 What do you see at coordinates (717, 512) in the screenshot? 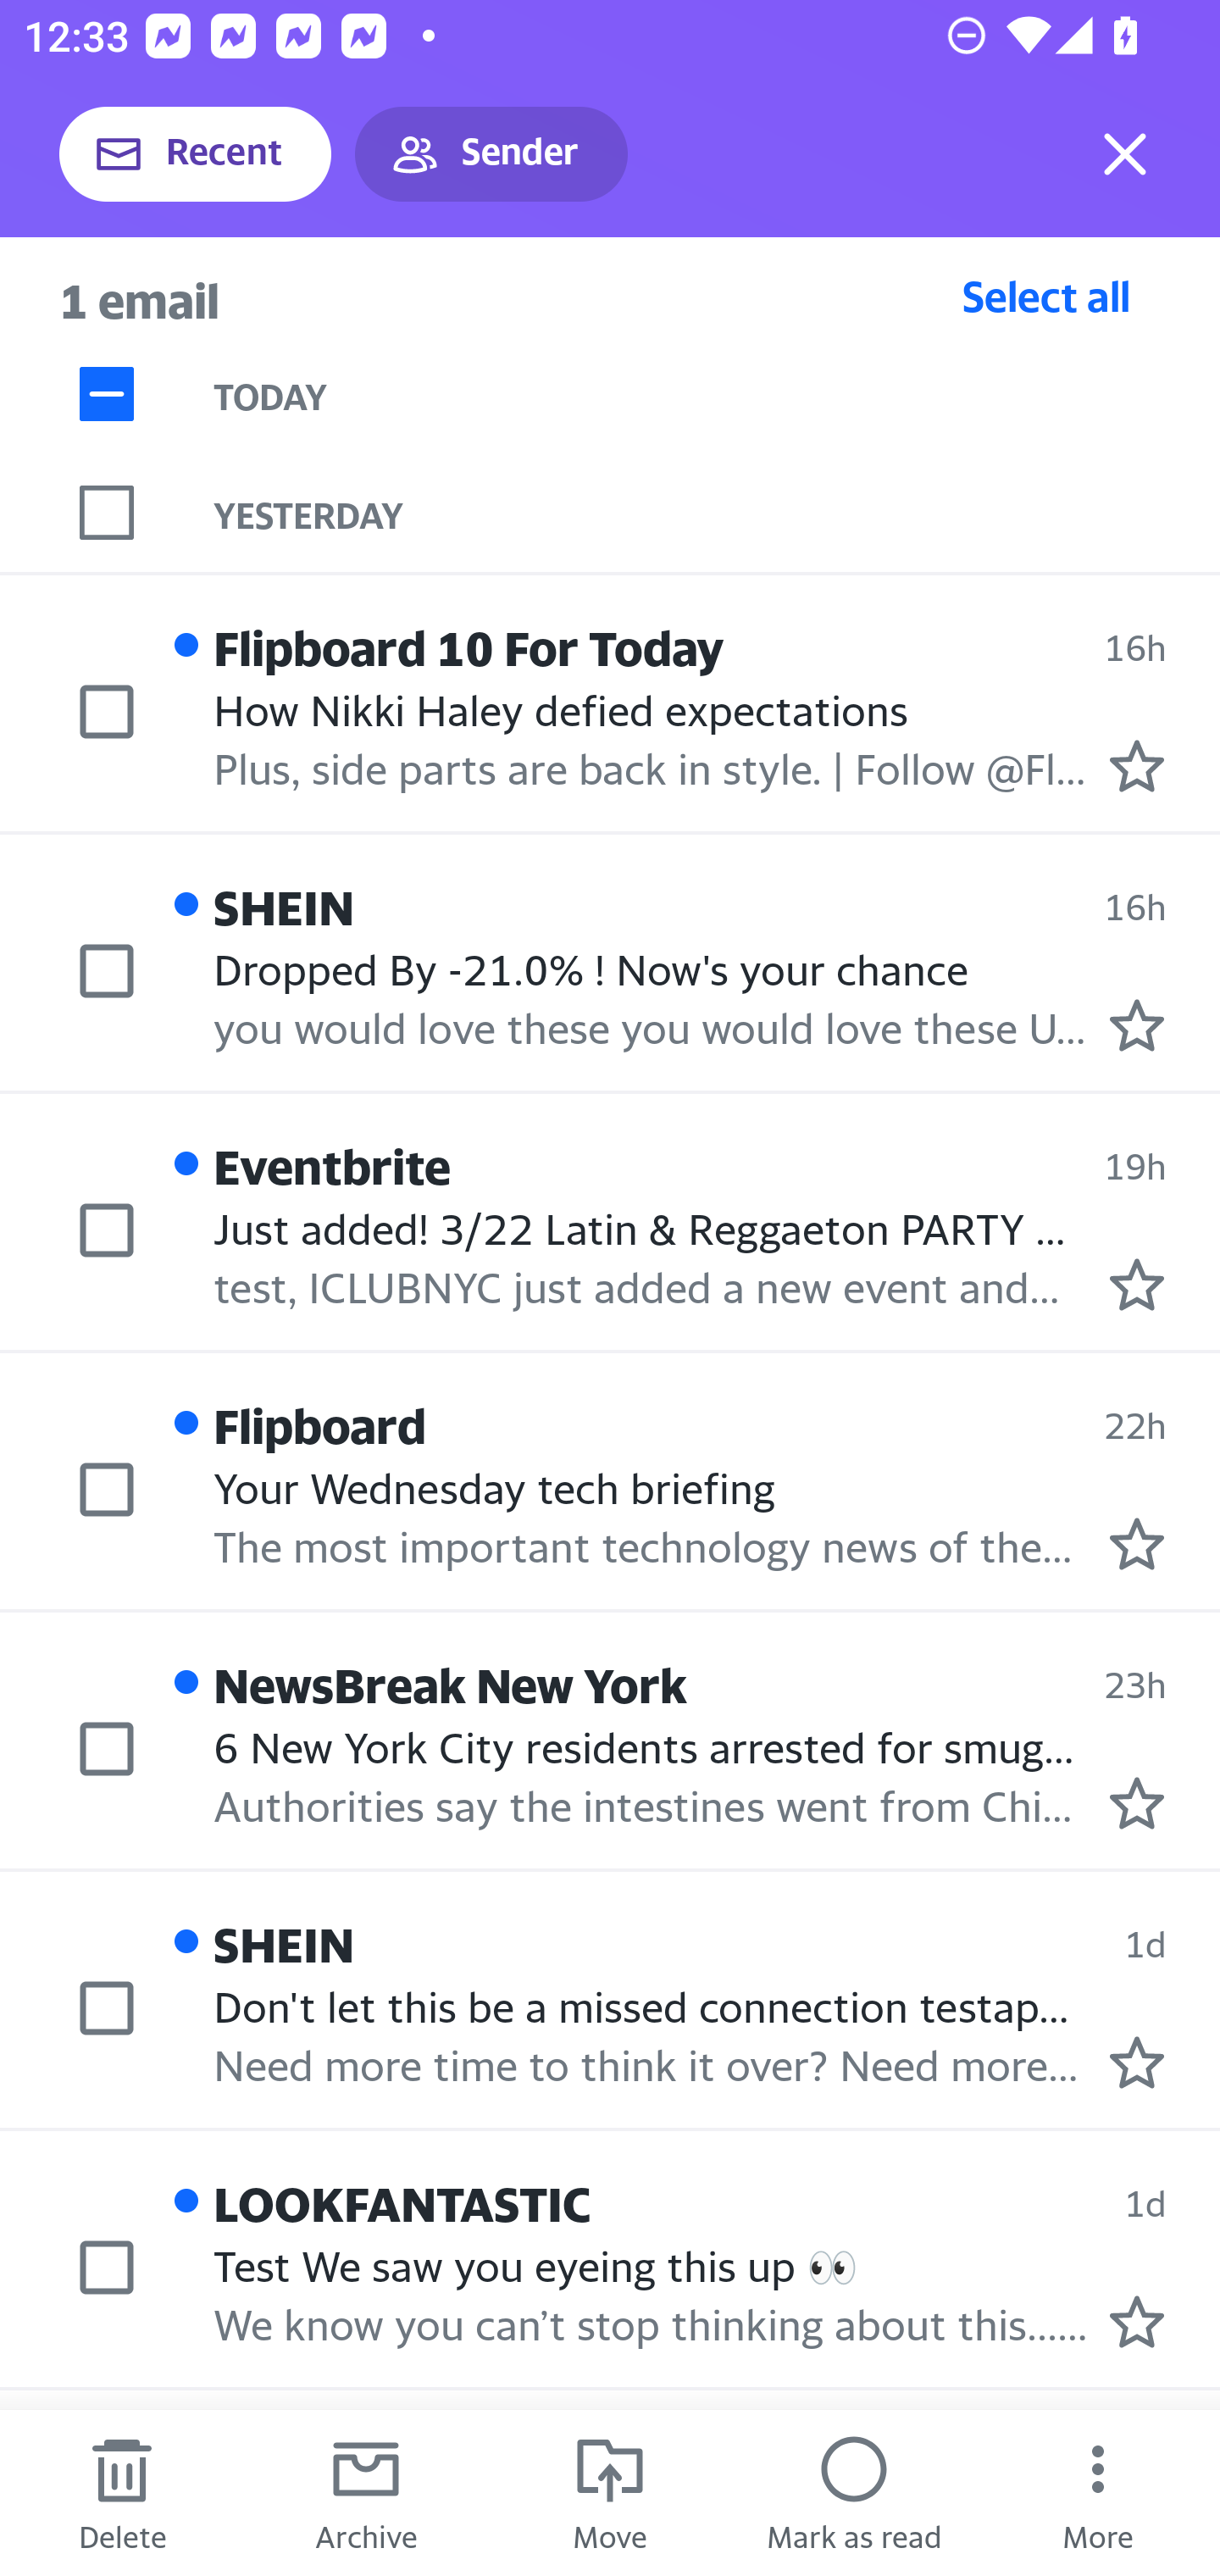
I see `YESTERDAY` at bounding box center [717, 512].